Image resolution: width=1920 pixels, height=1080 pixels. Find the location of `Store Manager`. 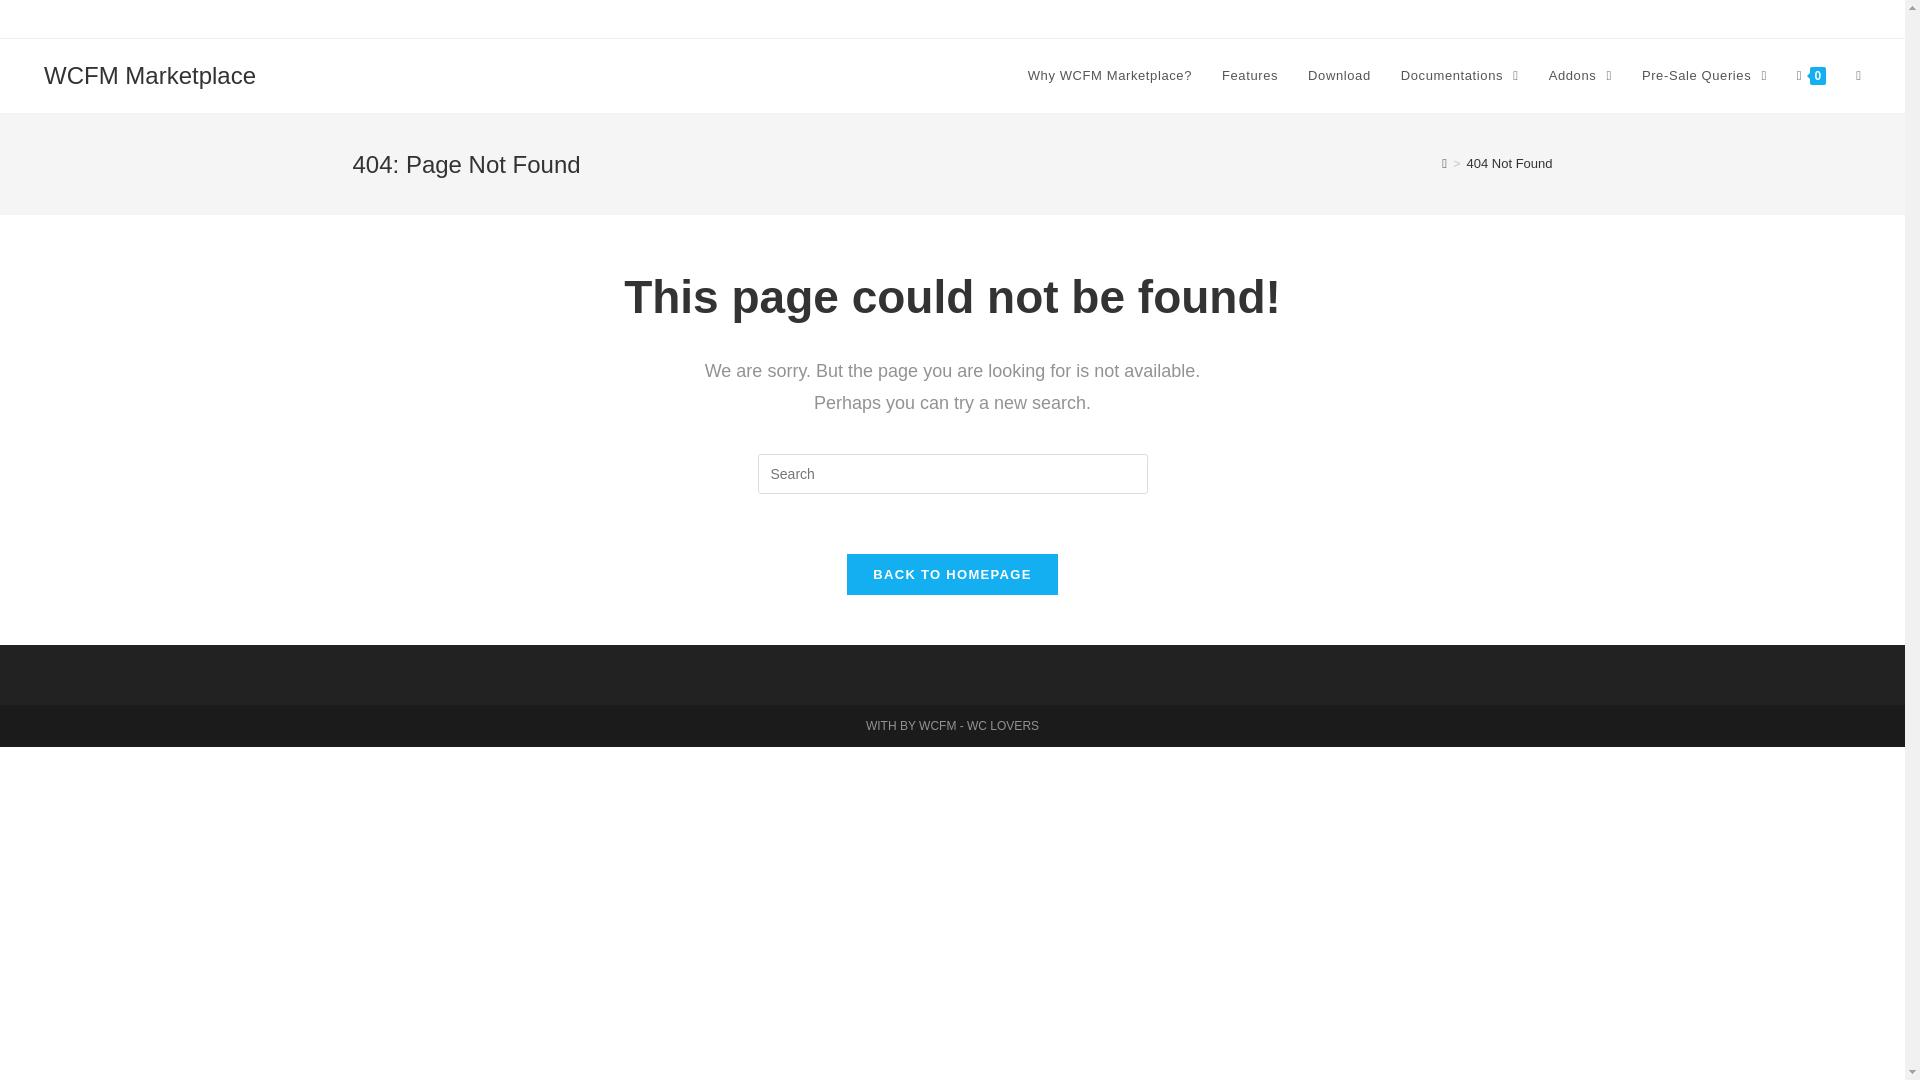

Store Manager is located at coordinates (1658, 18).